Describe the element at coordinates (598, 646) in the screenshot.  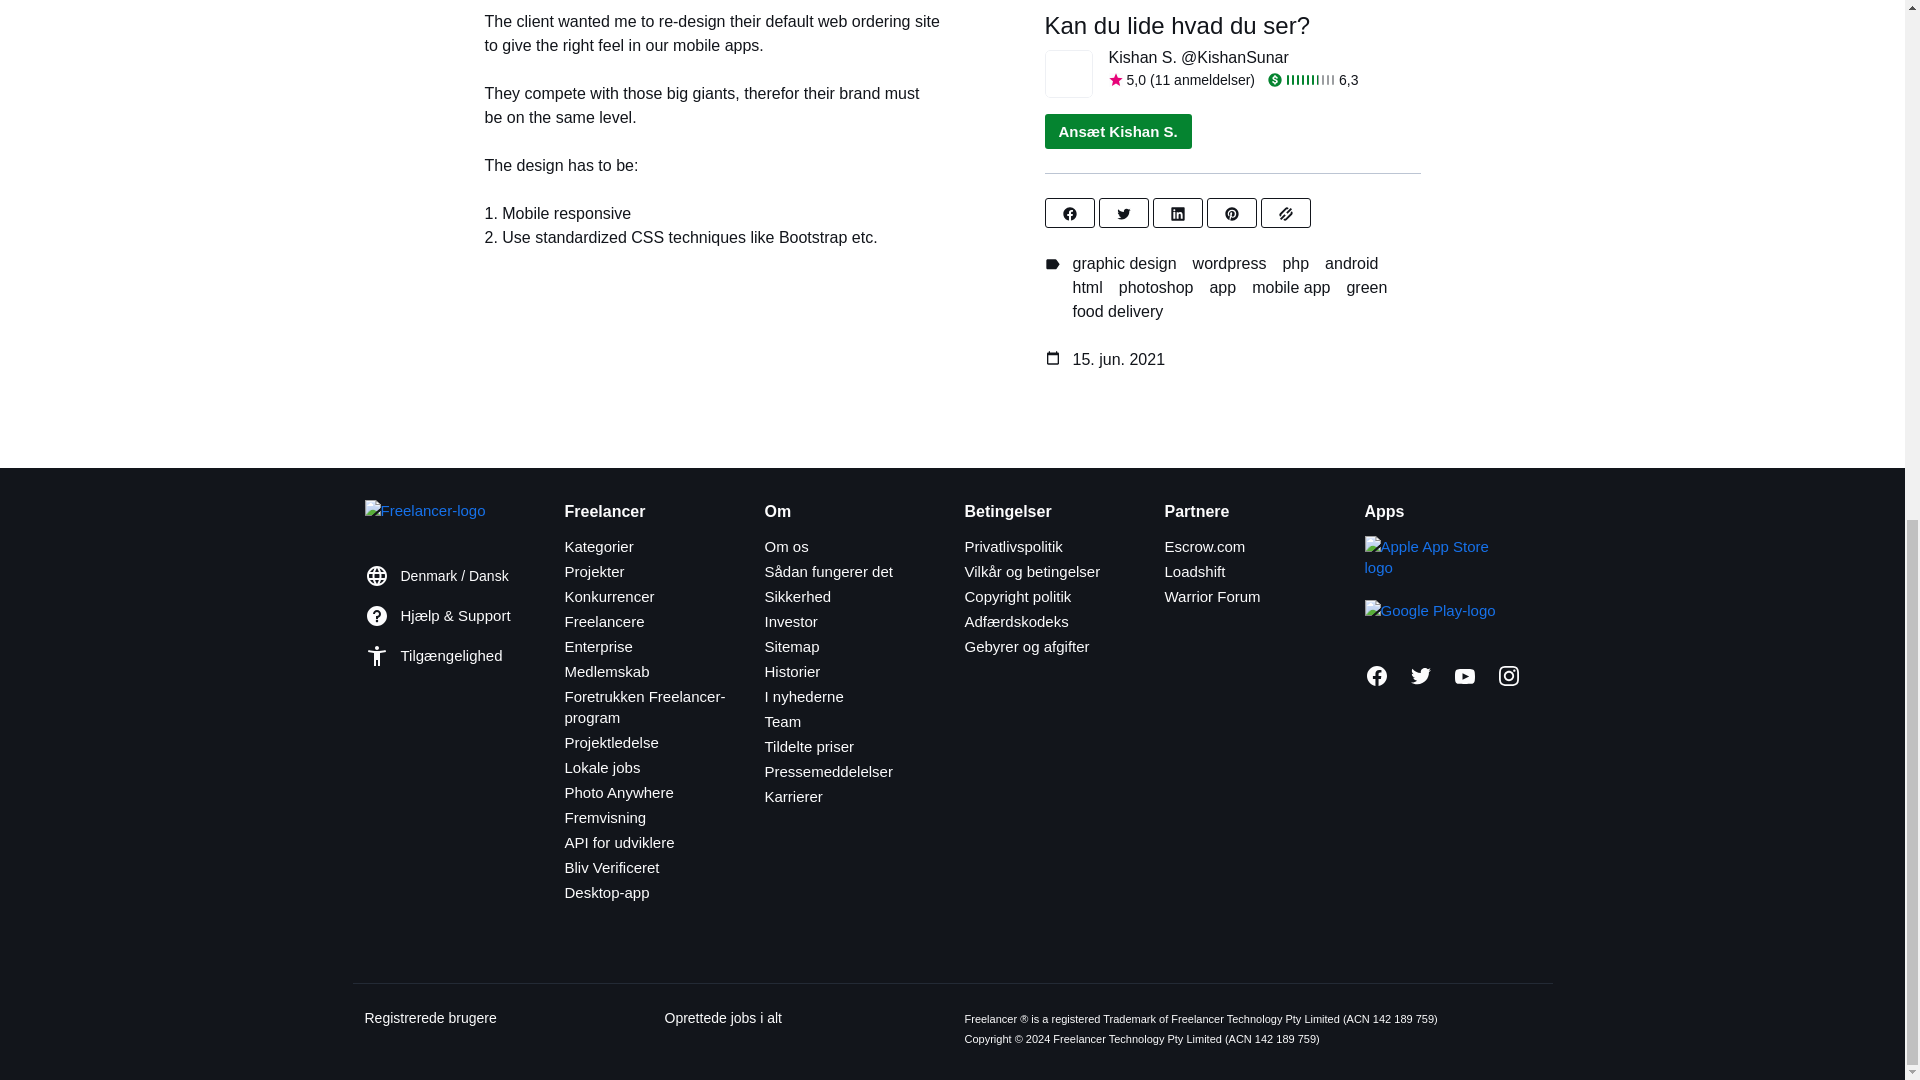
I see `Enterprise` at that location.